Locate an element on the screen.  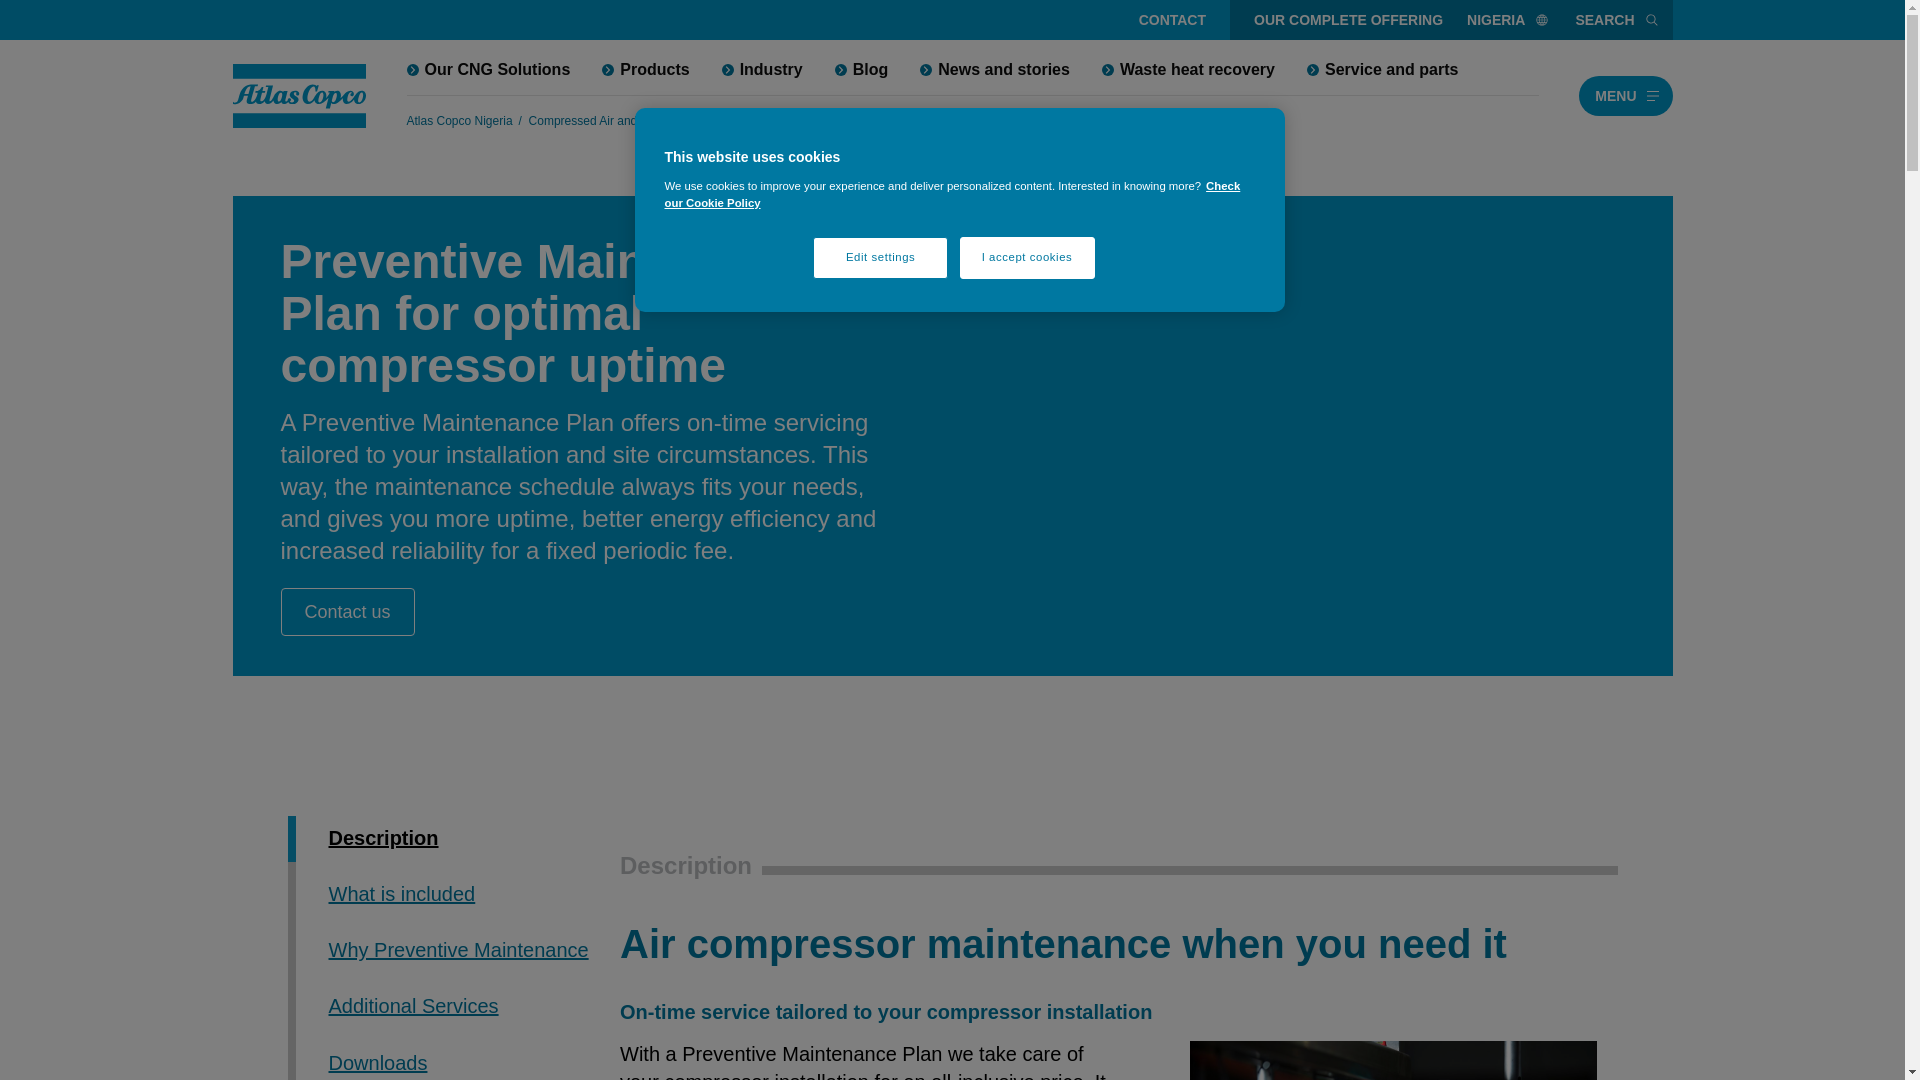
OUR COMPLETE OFFERING is located at coordinates (1348, 20).